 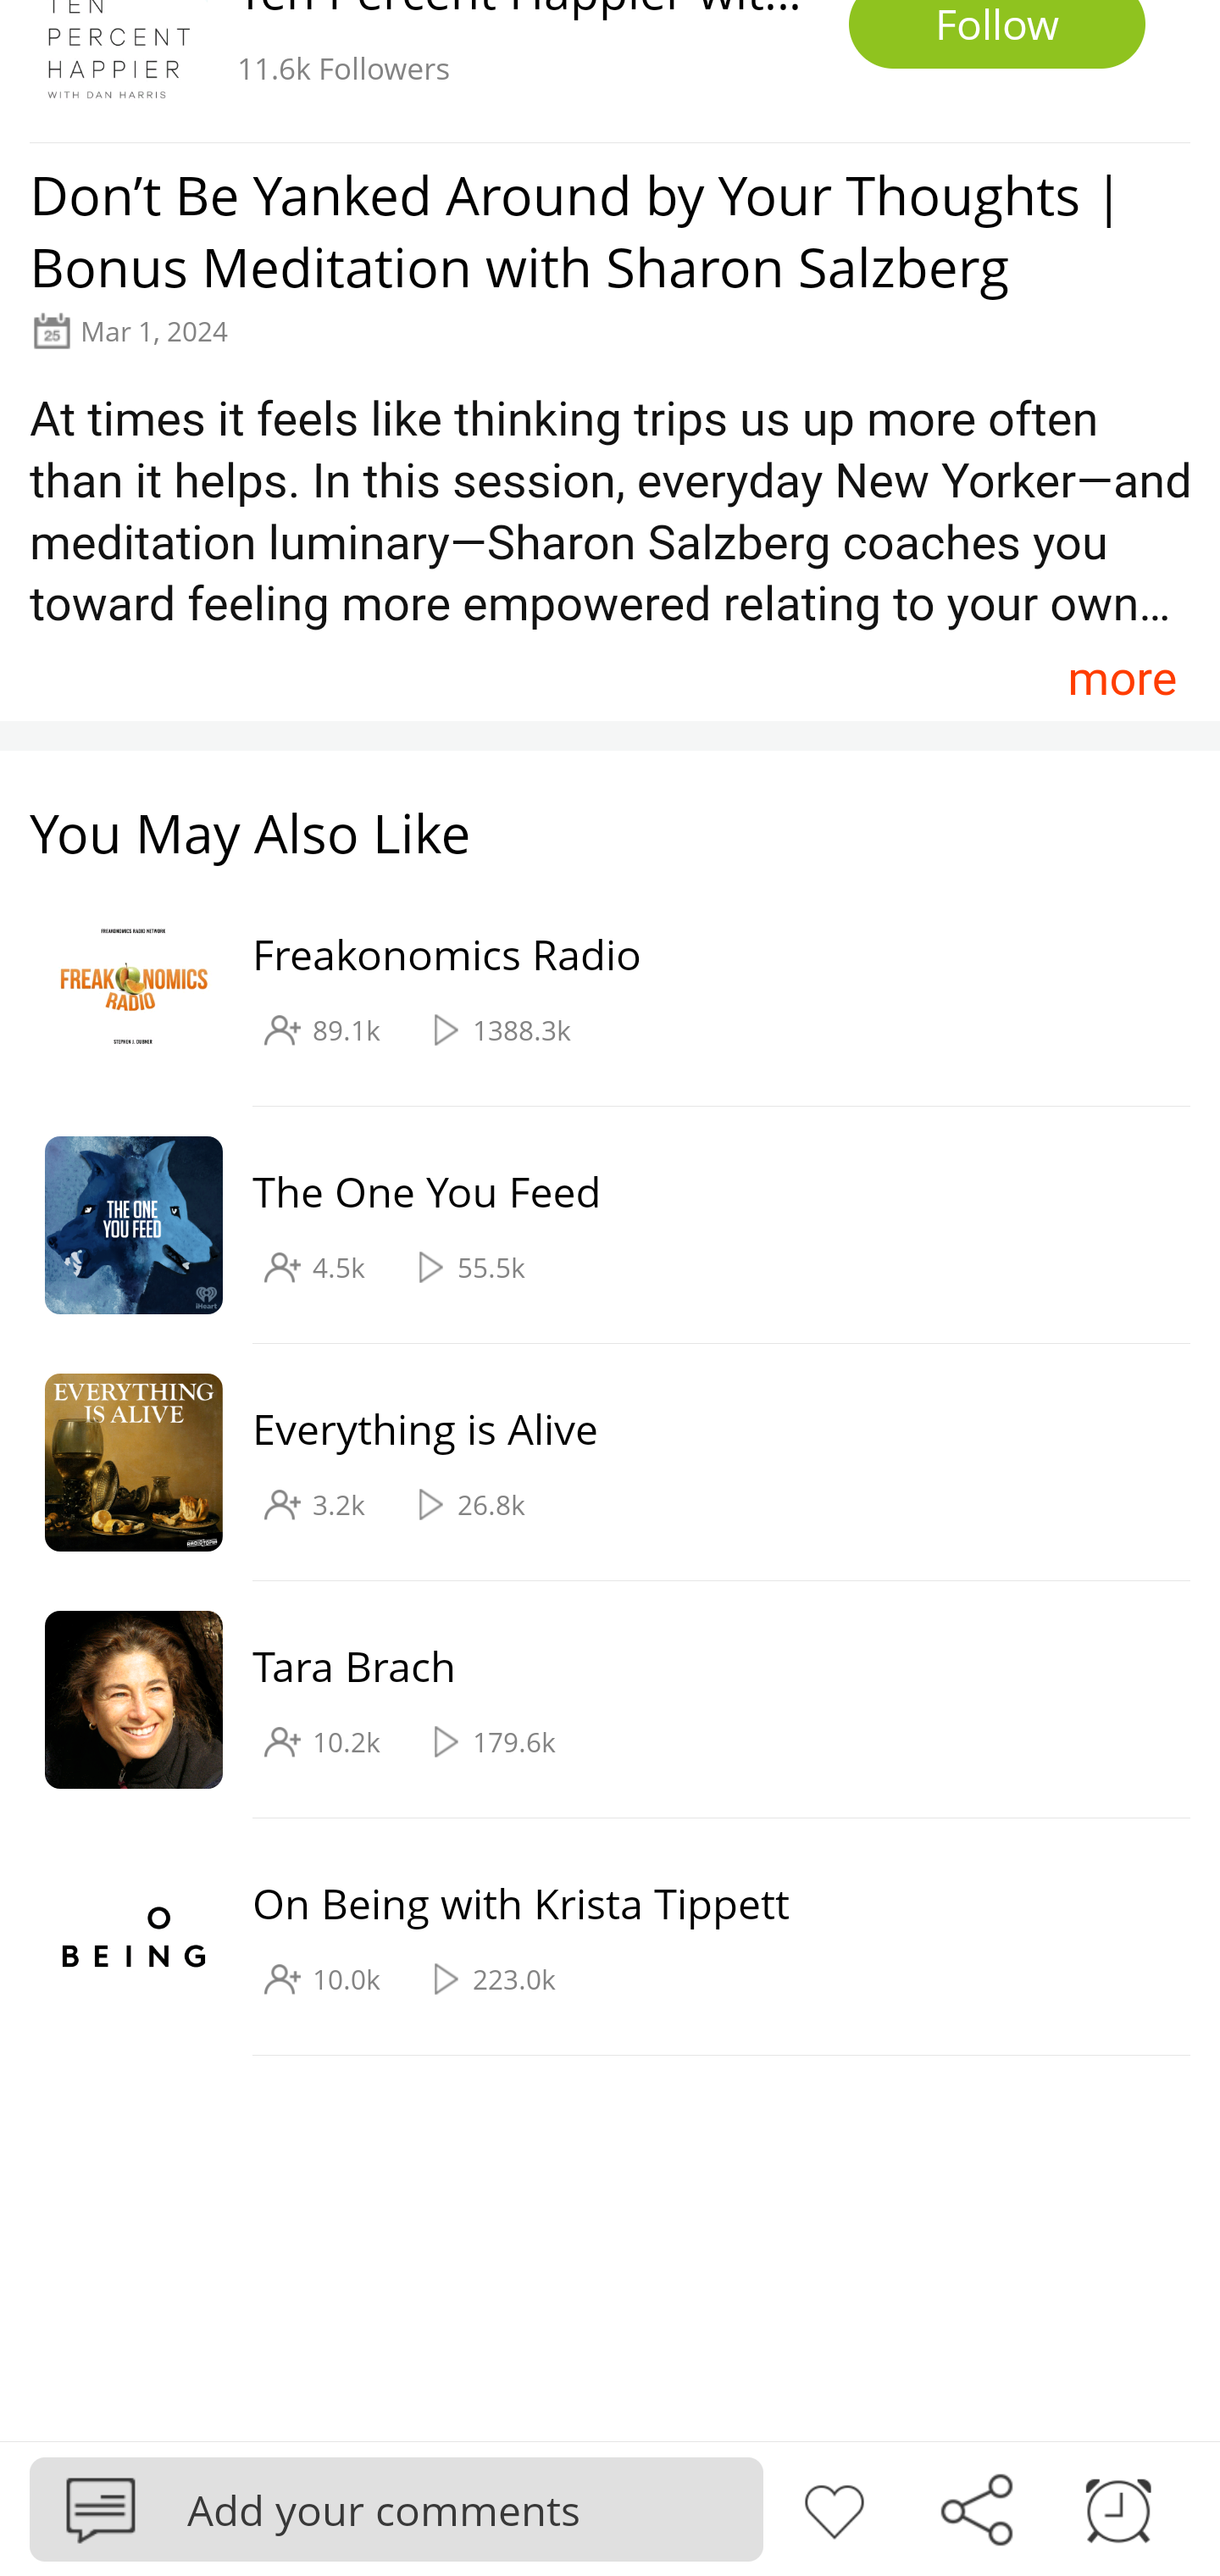 I want to click on Everything is Alive 3.2k 26.8k, so click(x=595, y=1463).